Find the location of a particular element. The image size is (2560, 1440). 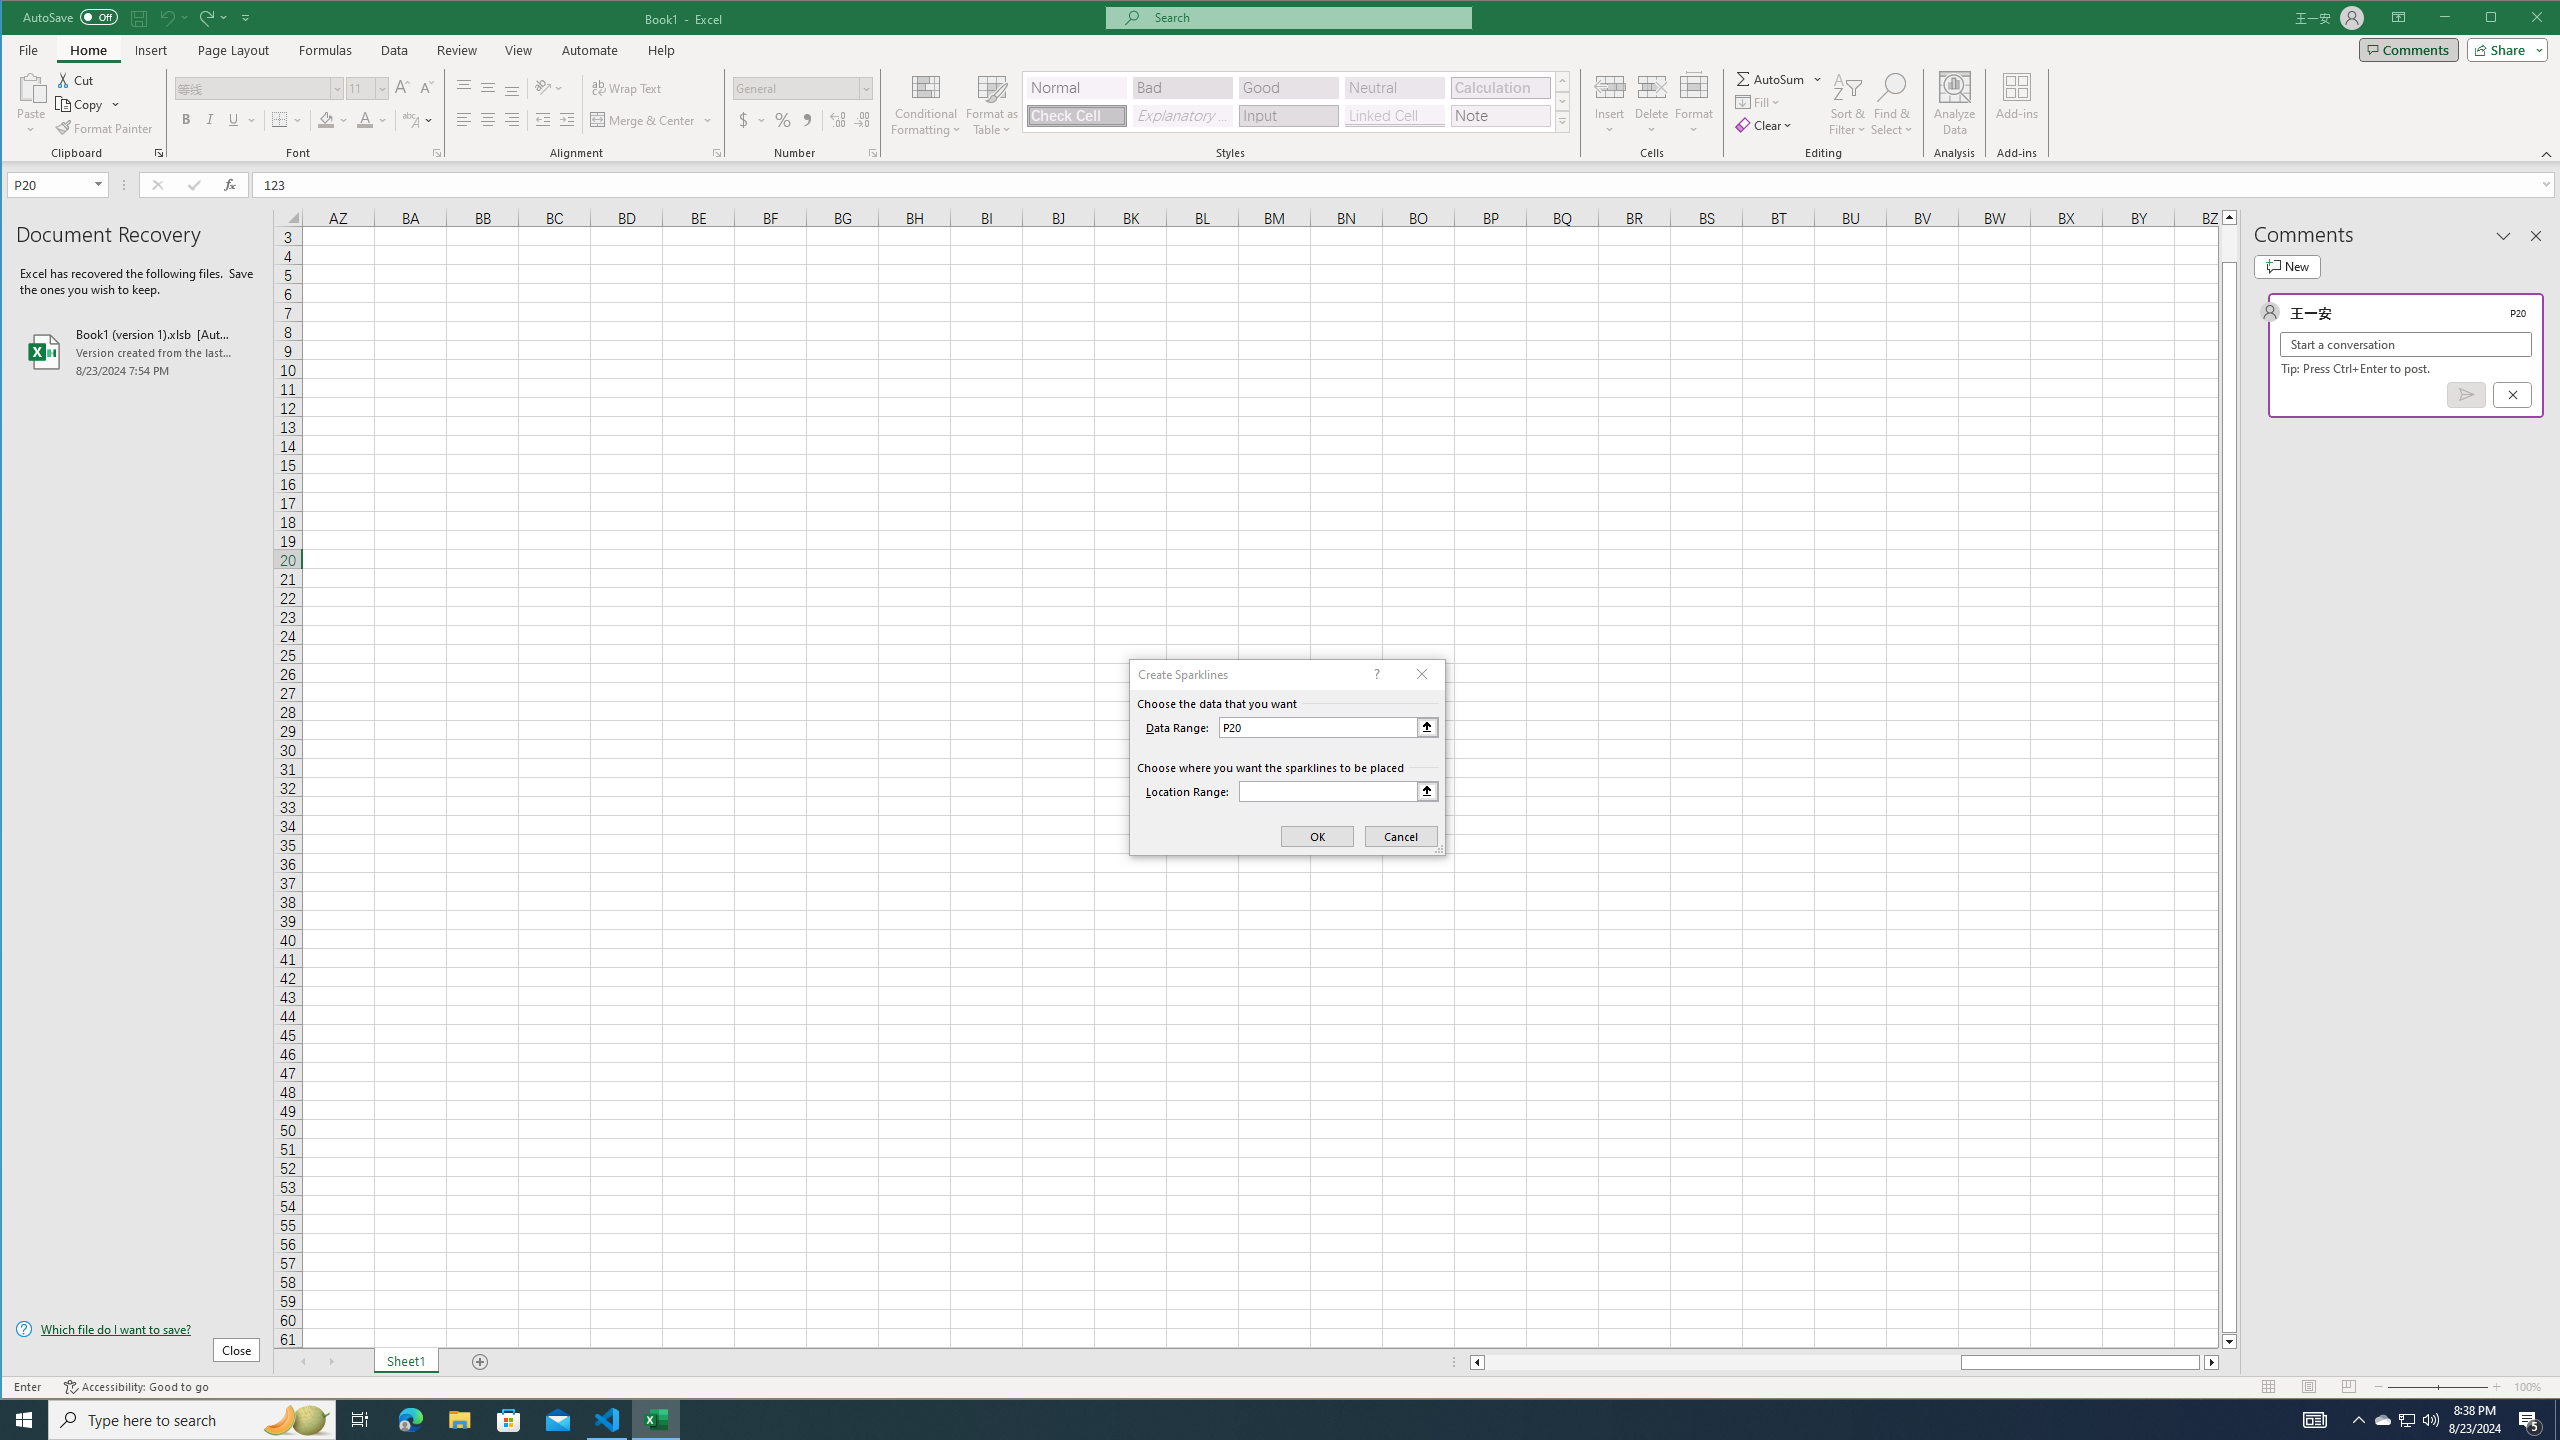

Fill is located at coordinates (1760, 102).